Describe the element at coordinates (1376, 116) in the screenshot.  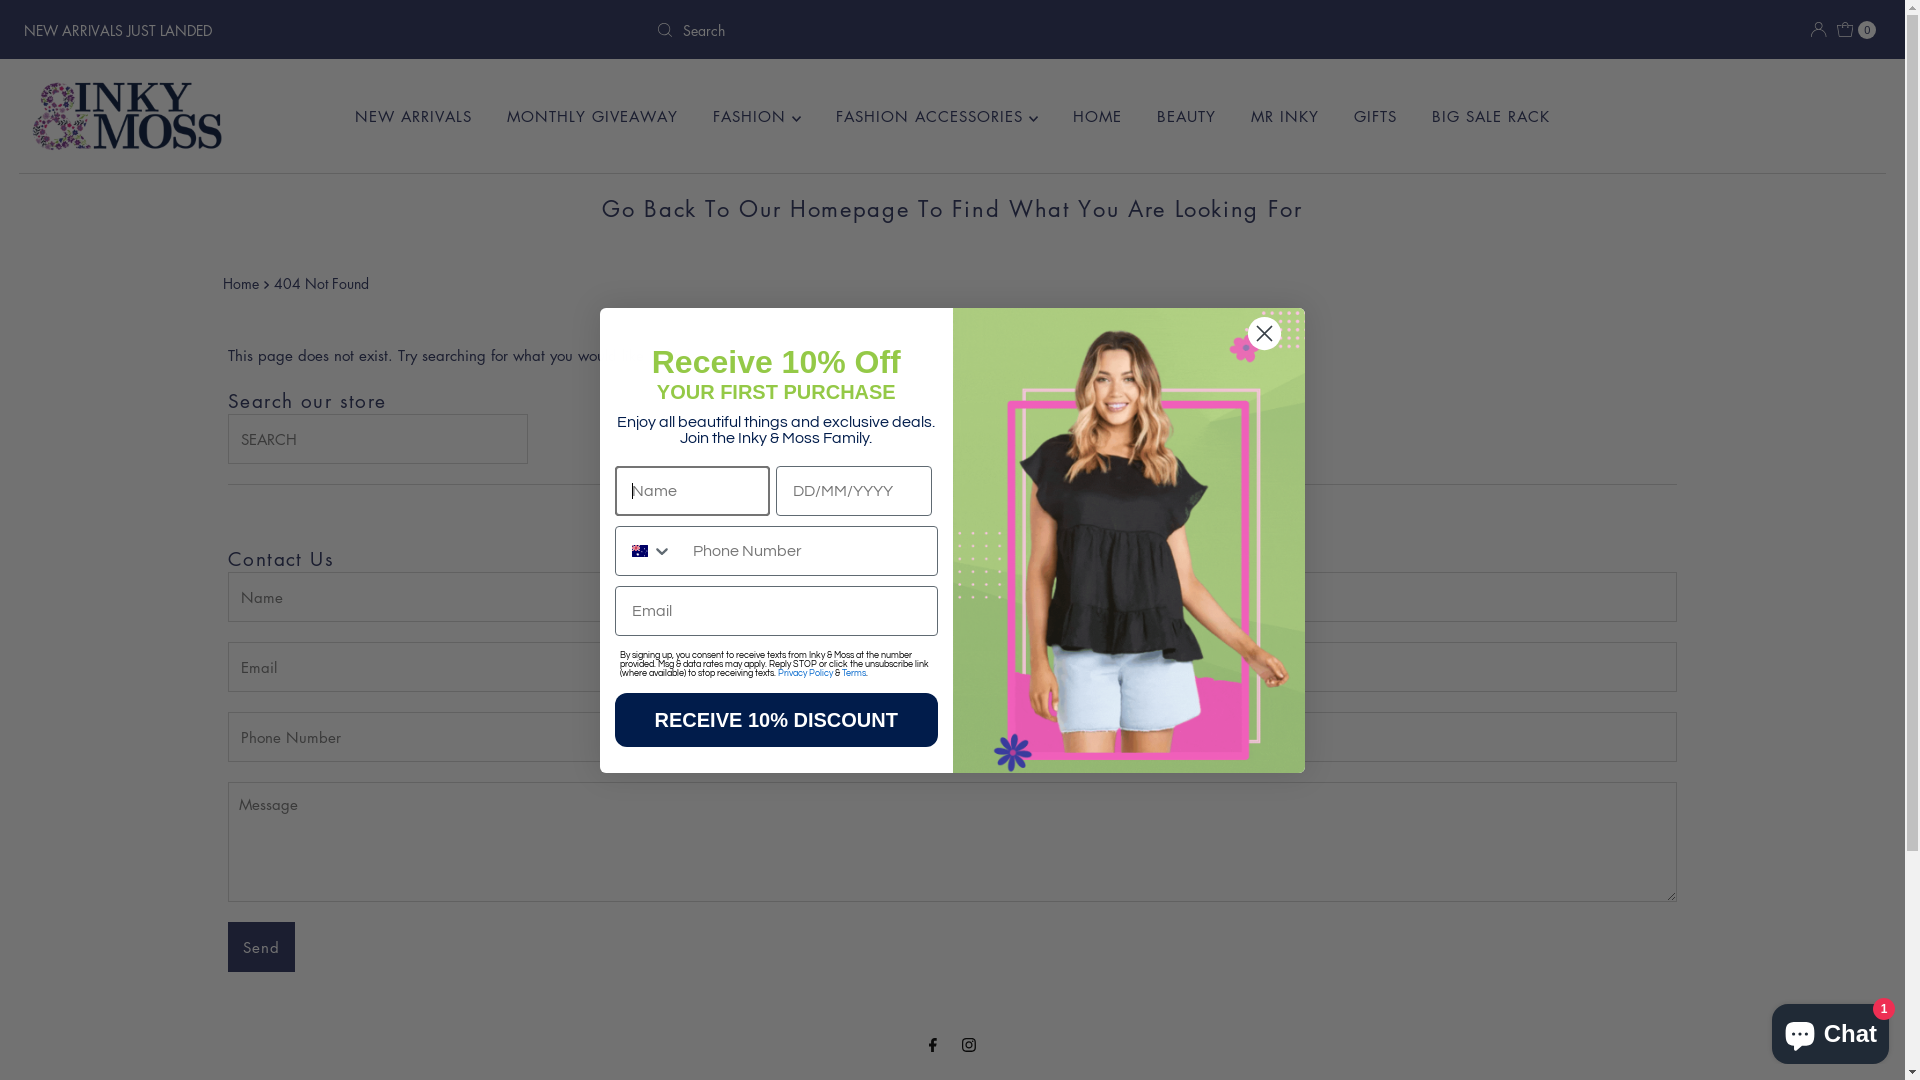
I see `GIFTS` at that location.